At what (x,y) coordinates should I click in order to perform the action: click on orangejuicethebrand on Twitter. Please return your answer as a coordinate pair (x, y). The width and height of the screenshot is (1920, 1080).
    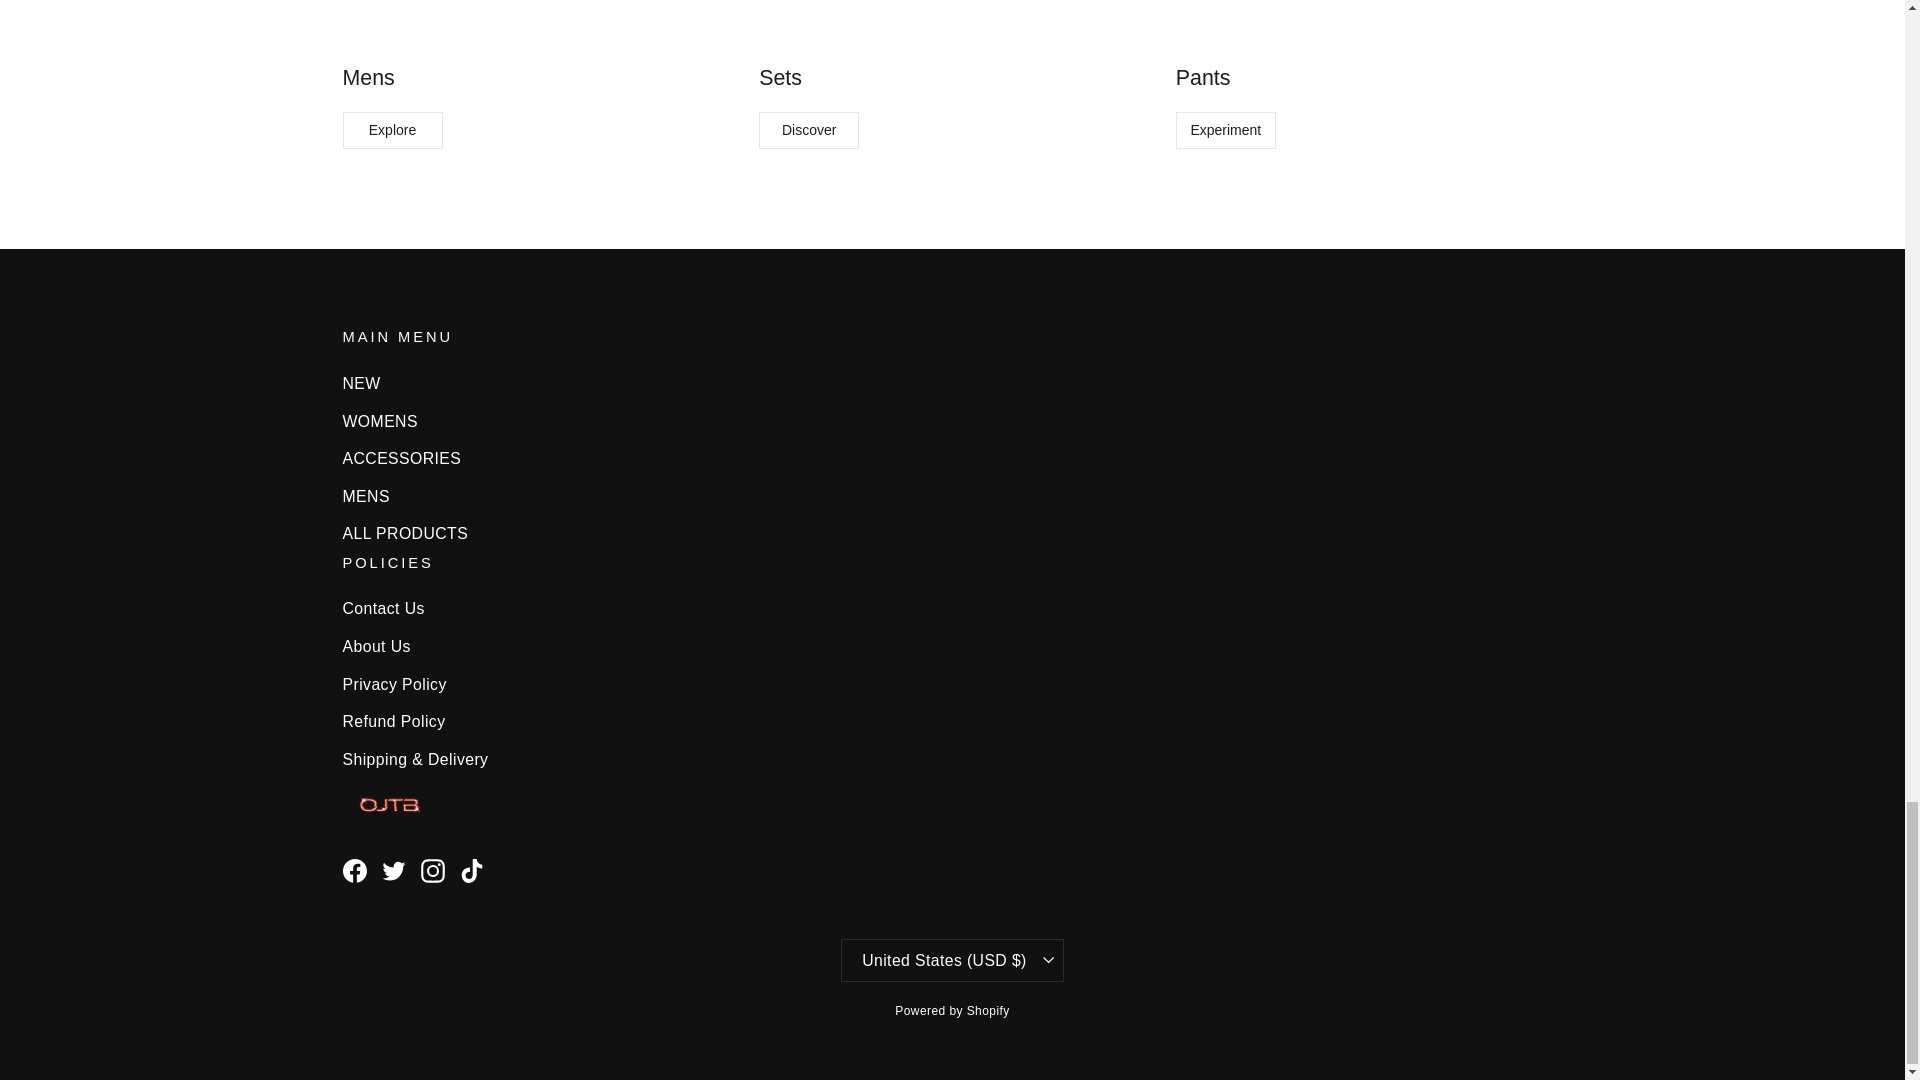
    Looking at the image, I should click on (394, 870).